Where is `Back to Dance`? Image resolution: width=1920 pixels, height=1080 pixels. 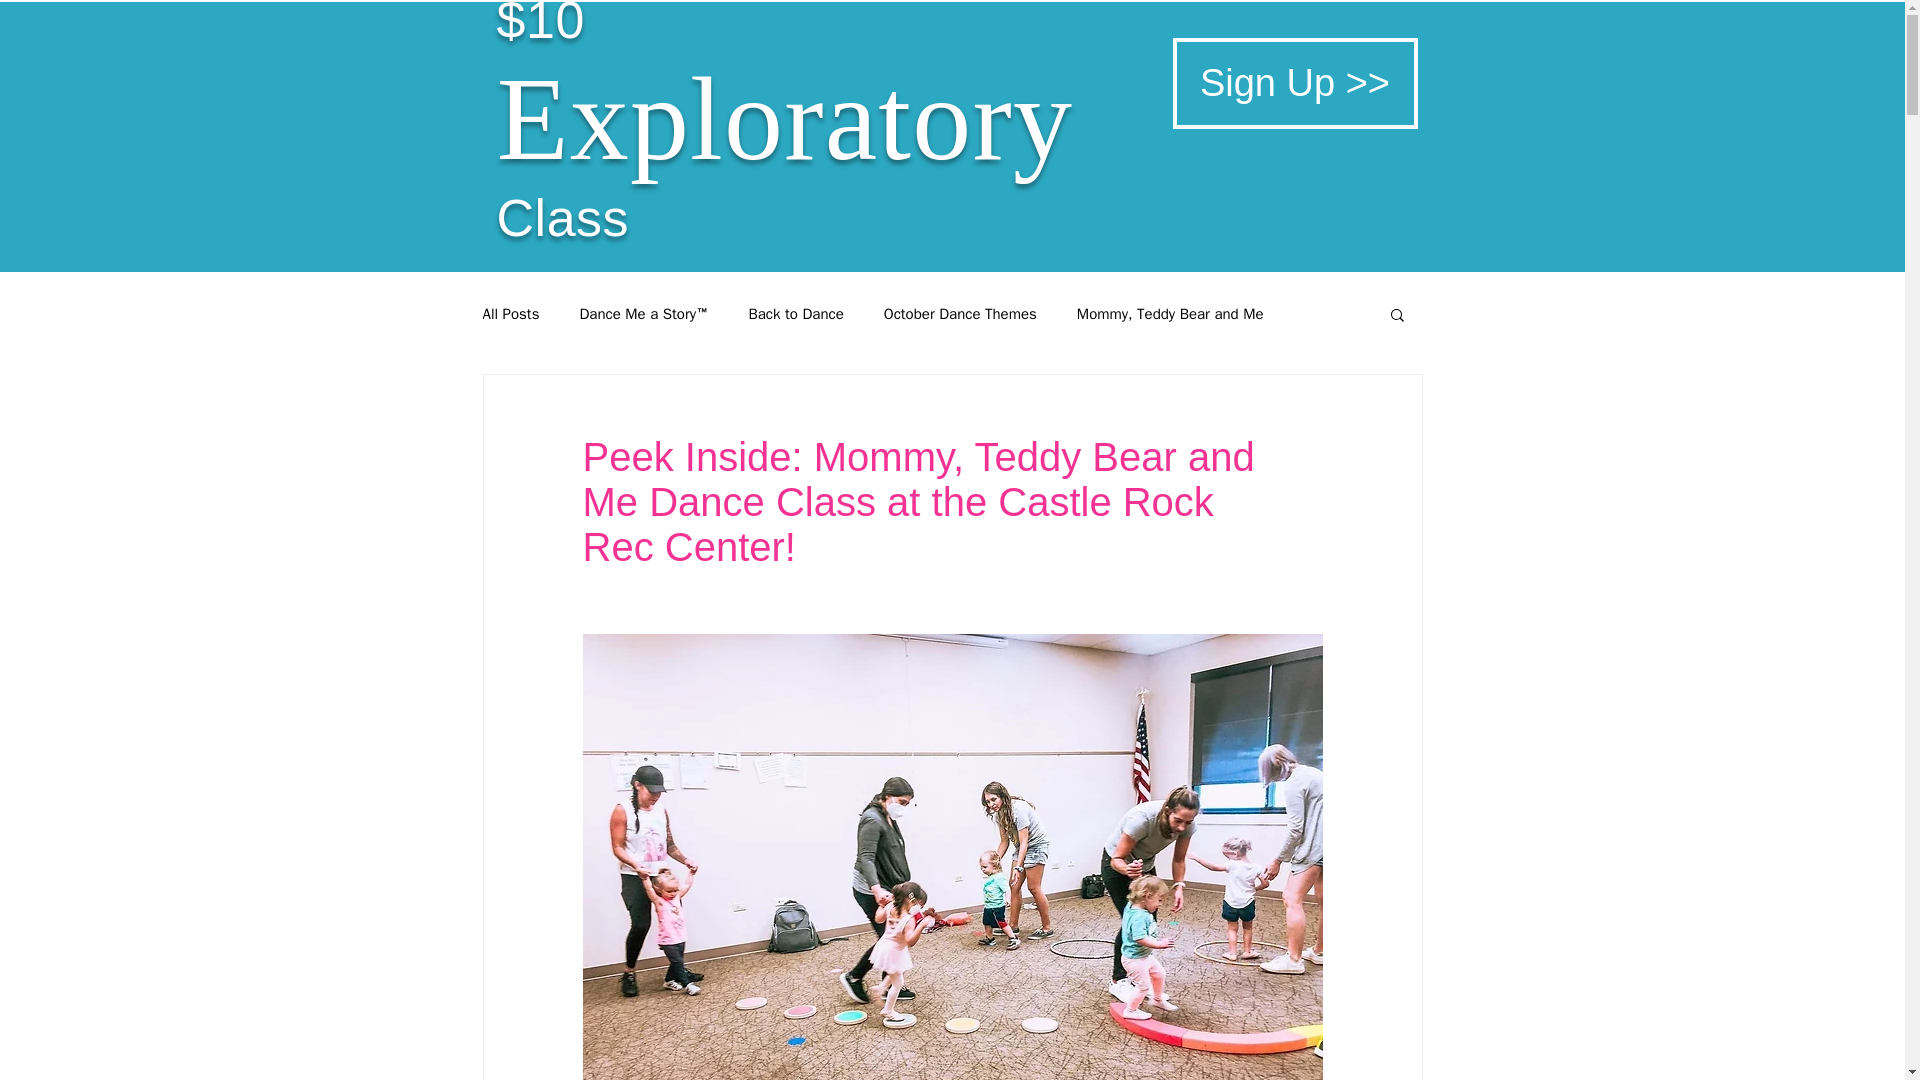
Back to Dance is located at coordinates (795, 312).